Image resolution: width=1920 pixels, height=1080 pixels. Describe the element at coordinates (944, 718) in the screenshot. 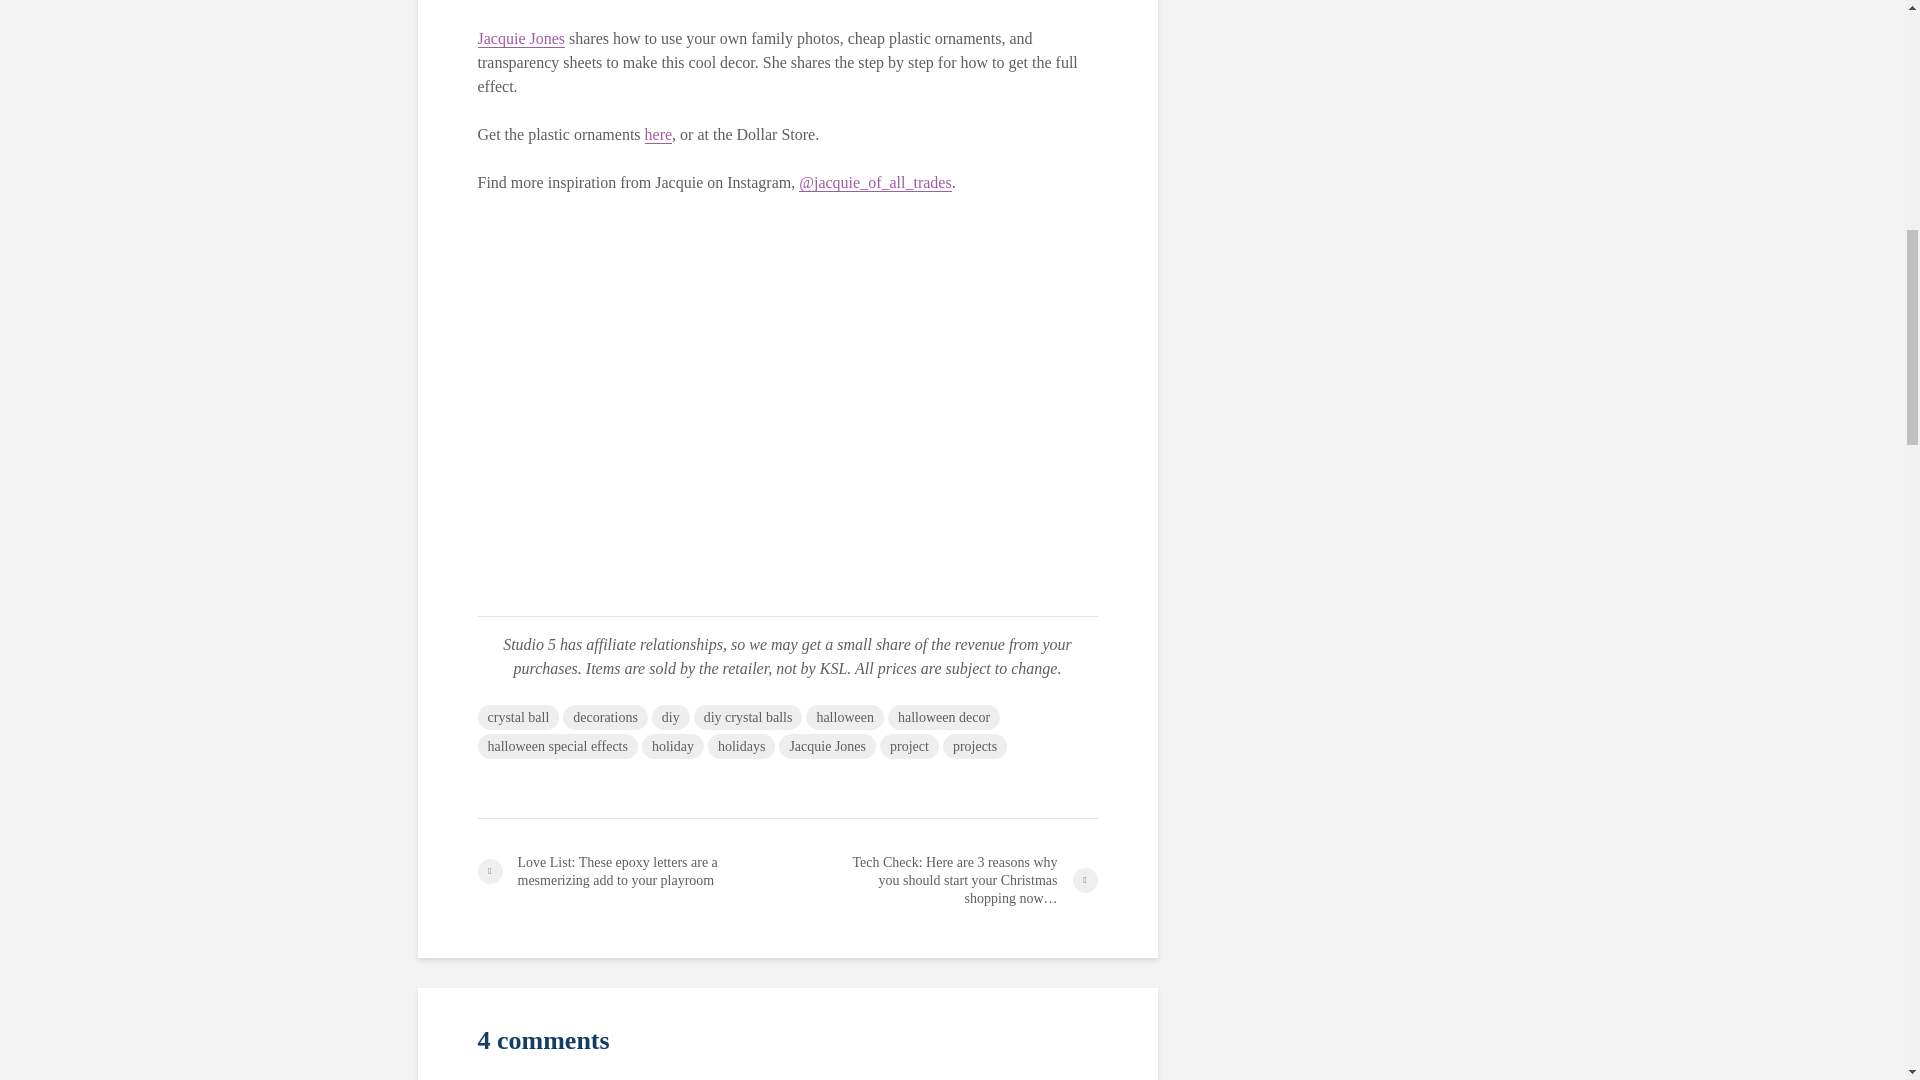

I see `halloween decor` at that location.